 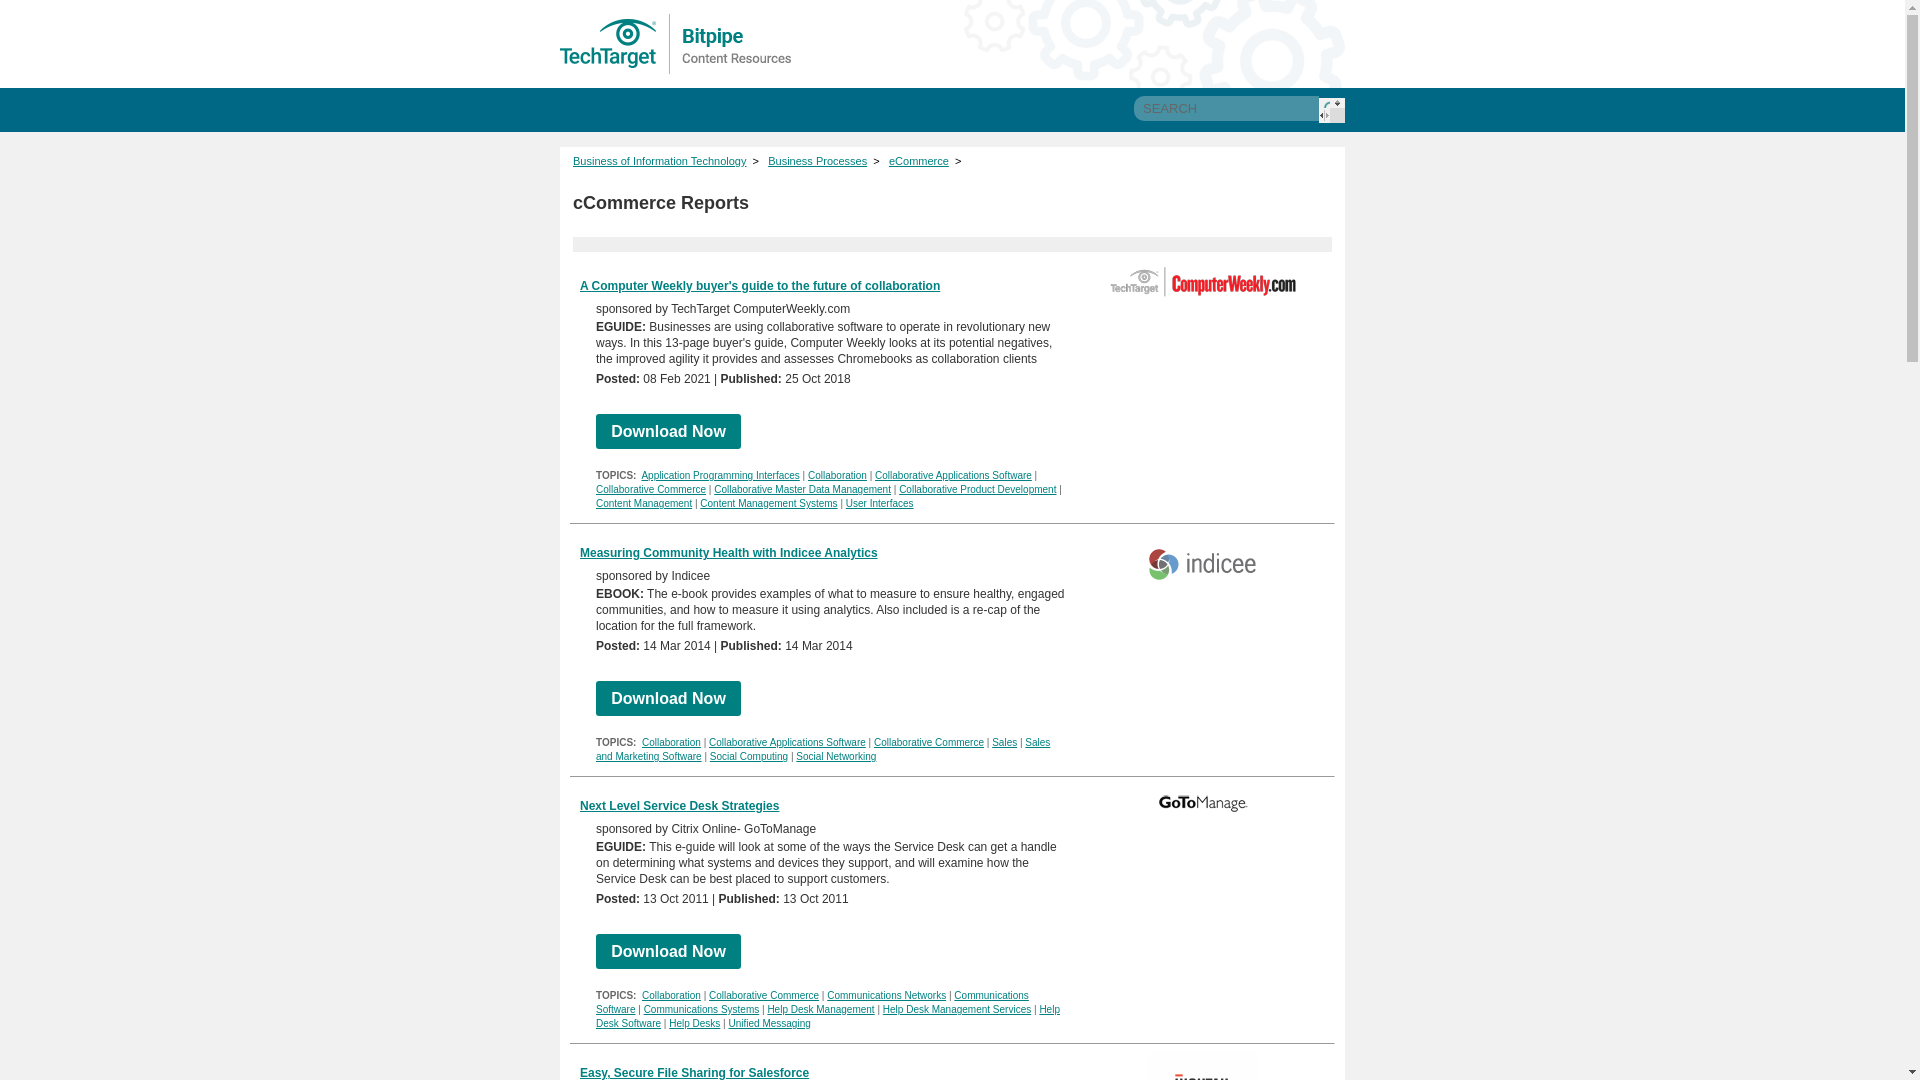 What do you see at coordinates (786, 742) in the screenshot?
I see `Collaborative Applications Software` at bounding box center [786, 742].